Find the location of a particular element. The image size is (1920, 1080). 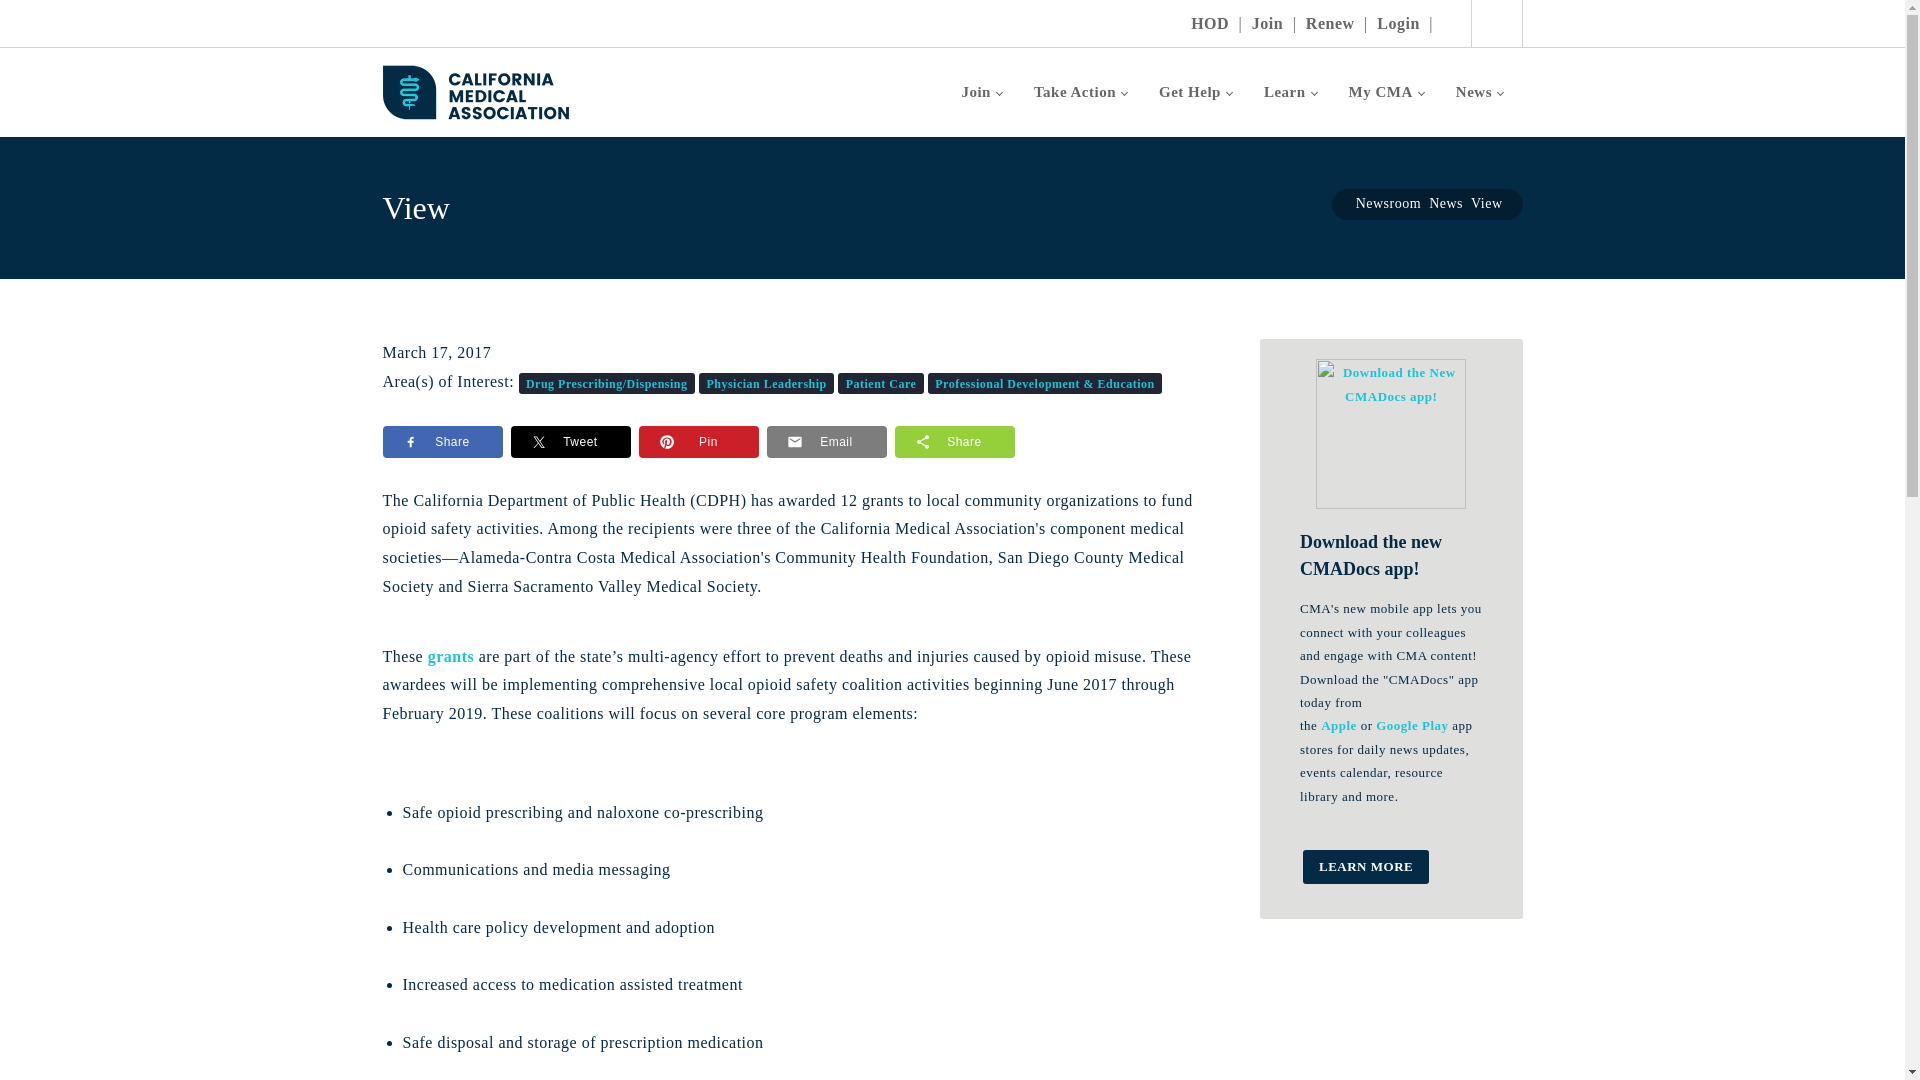

My CMA is located at coordinates (1386, 92).